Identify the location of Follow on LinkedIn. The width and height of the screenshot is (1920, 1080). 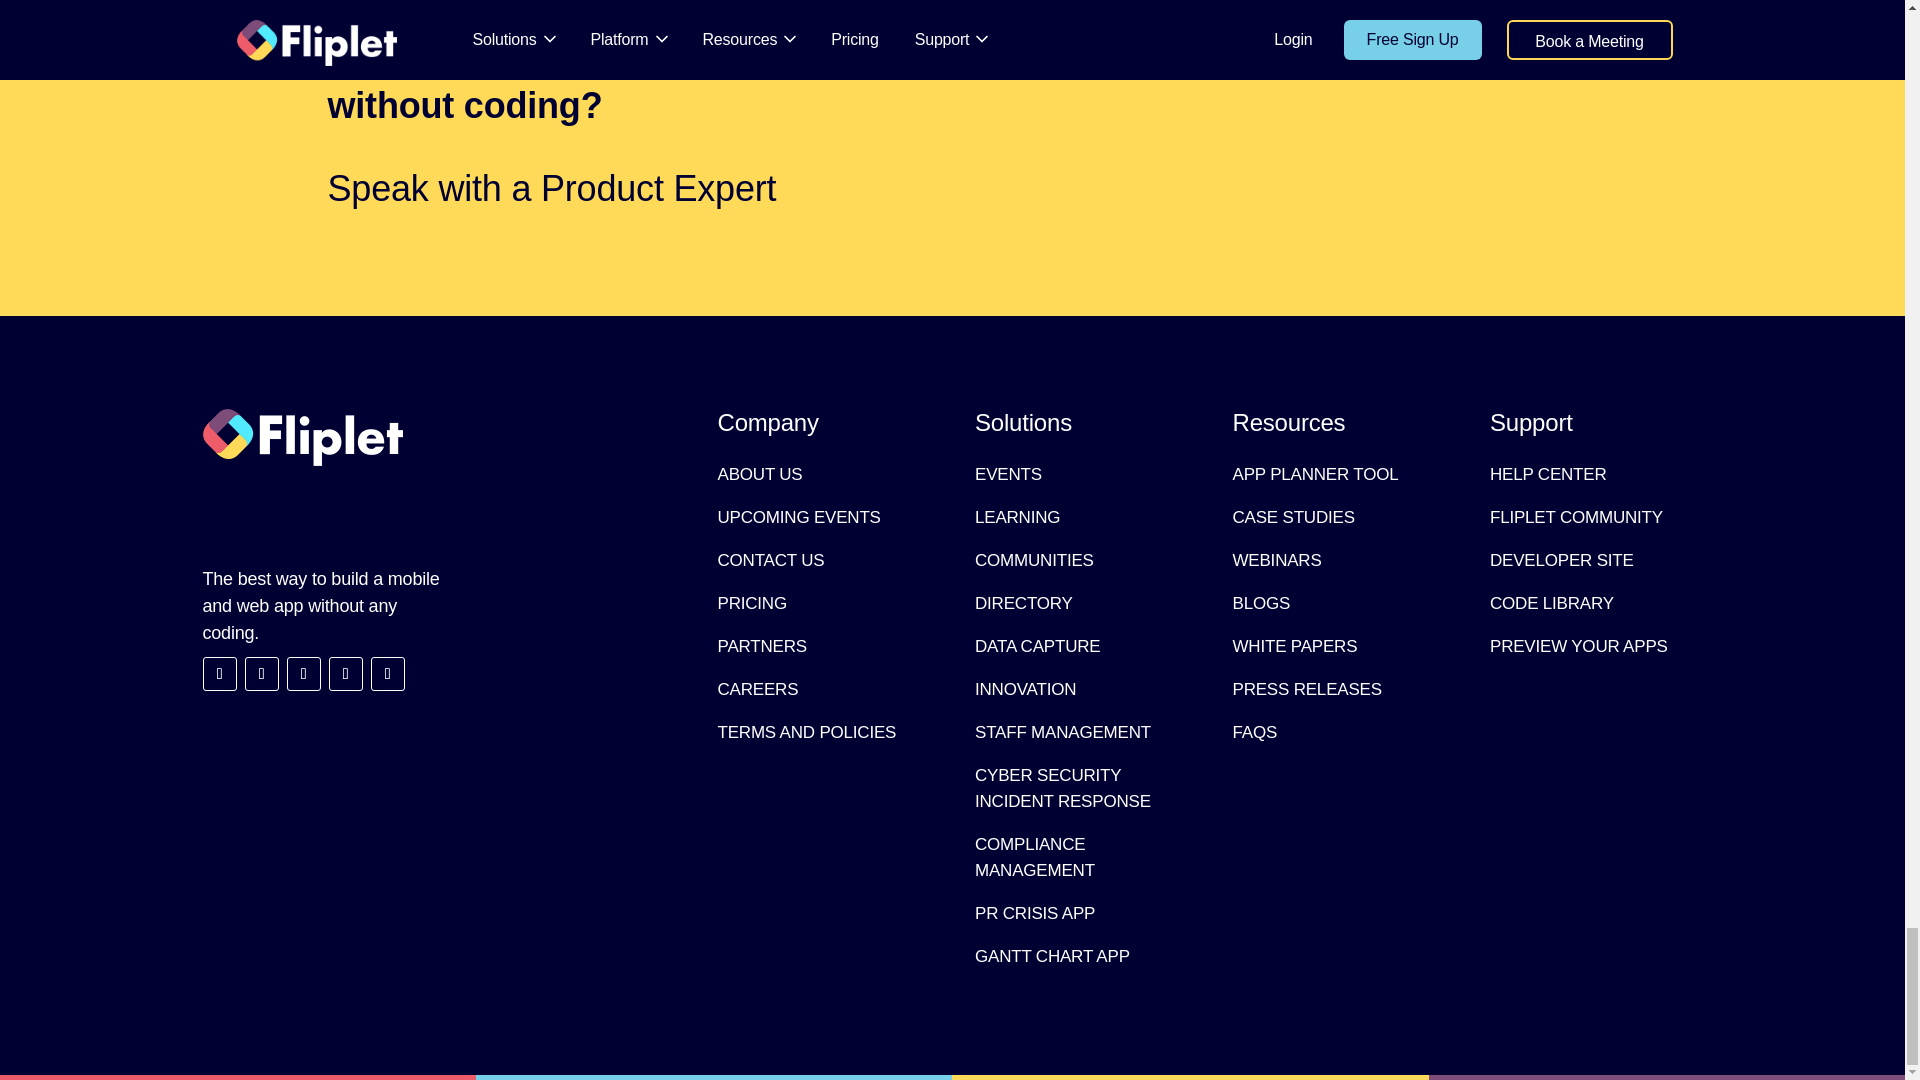
(260, 674).